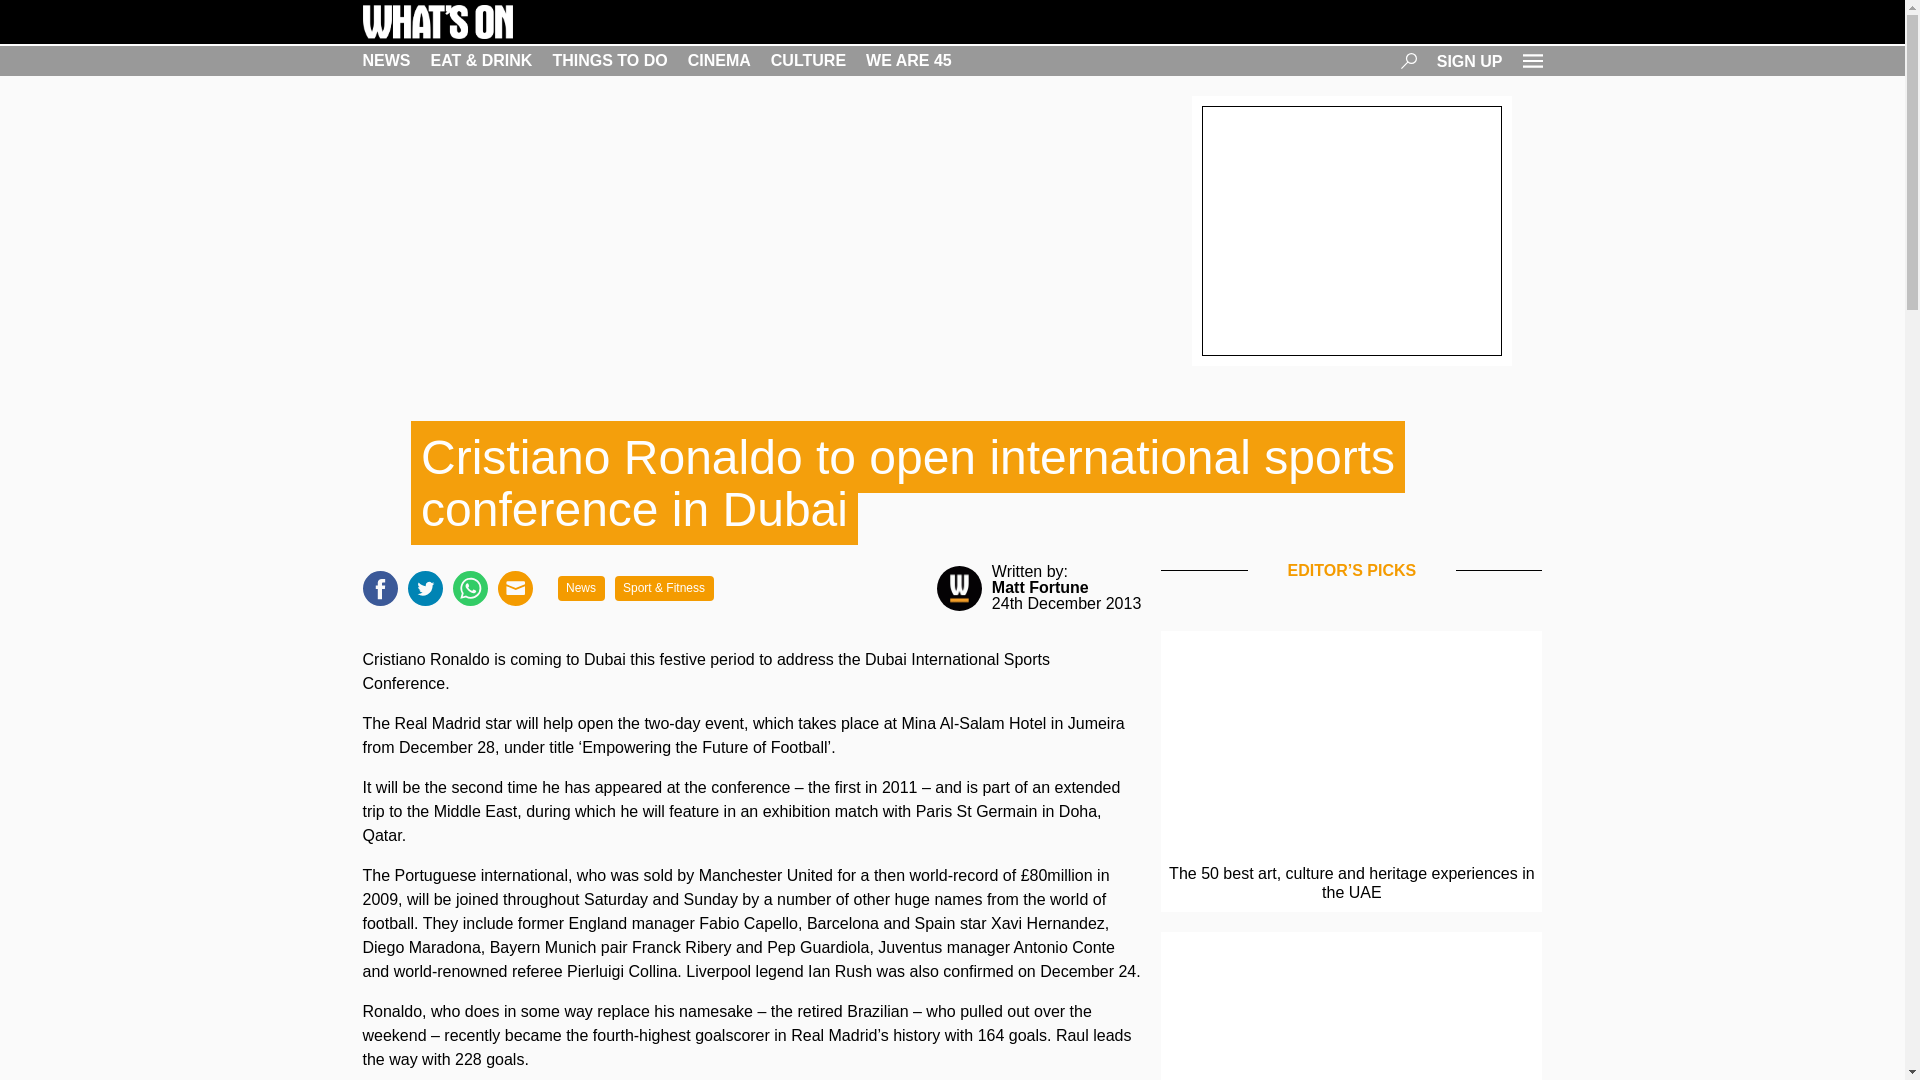 The image size is (1920, 1080). Describe the element at coordinates (1470, 60) in the screenshot. I see `SIGN UP` at that location.